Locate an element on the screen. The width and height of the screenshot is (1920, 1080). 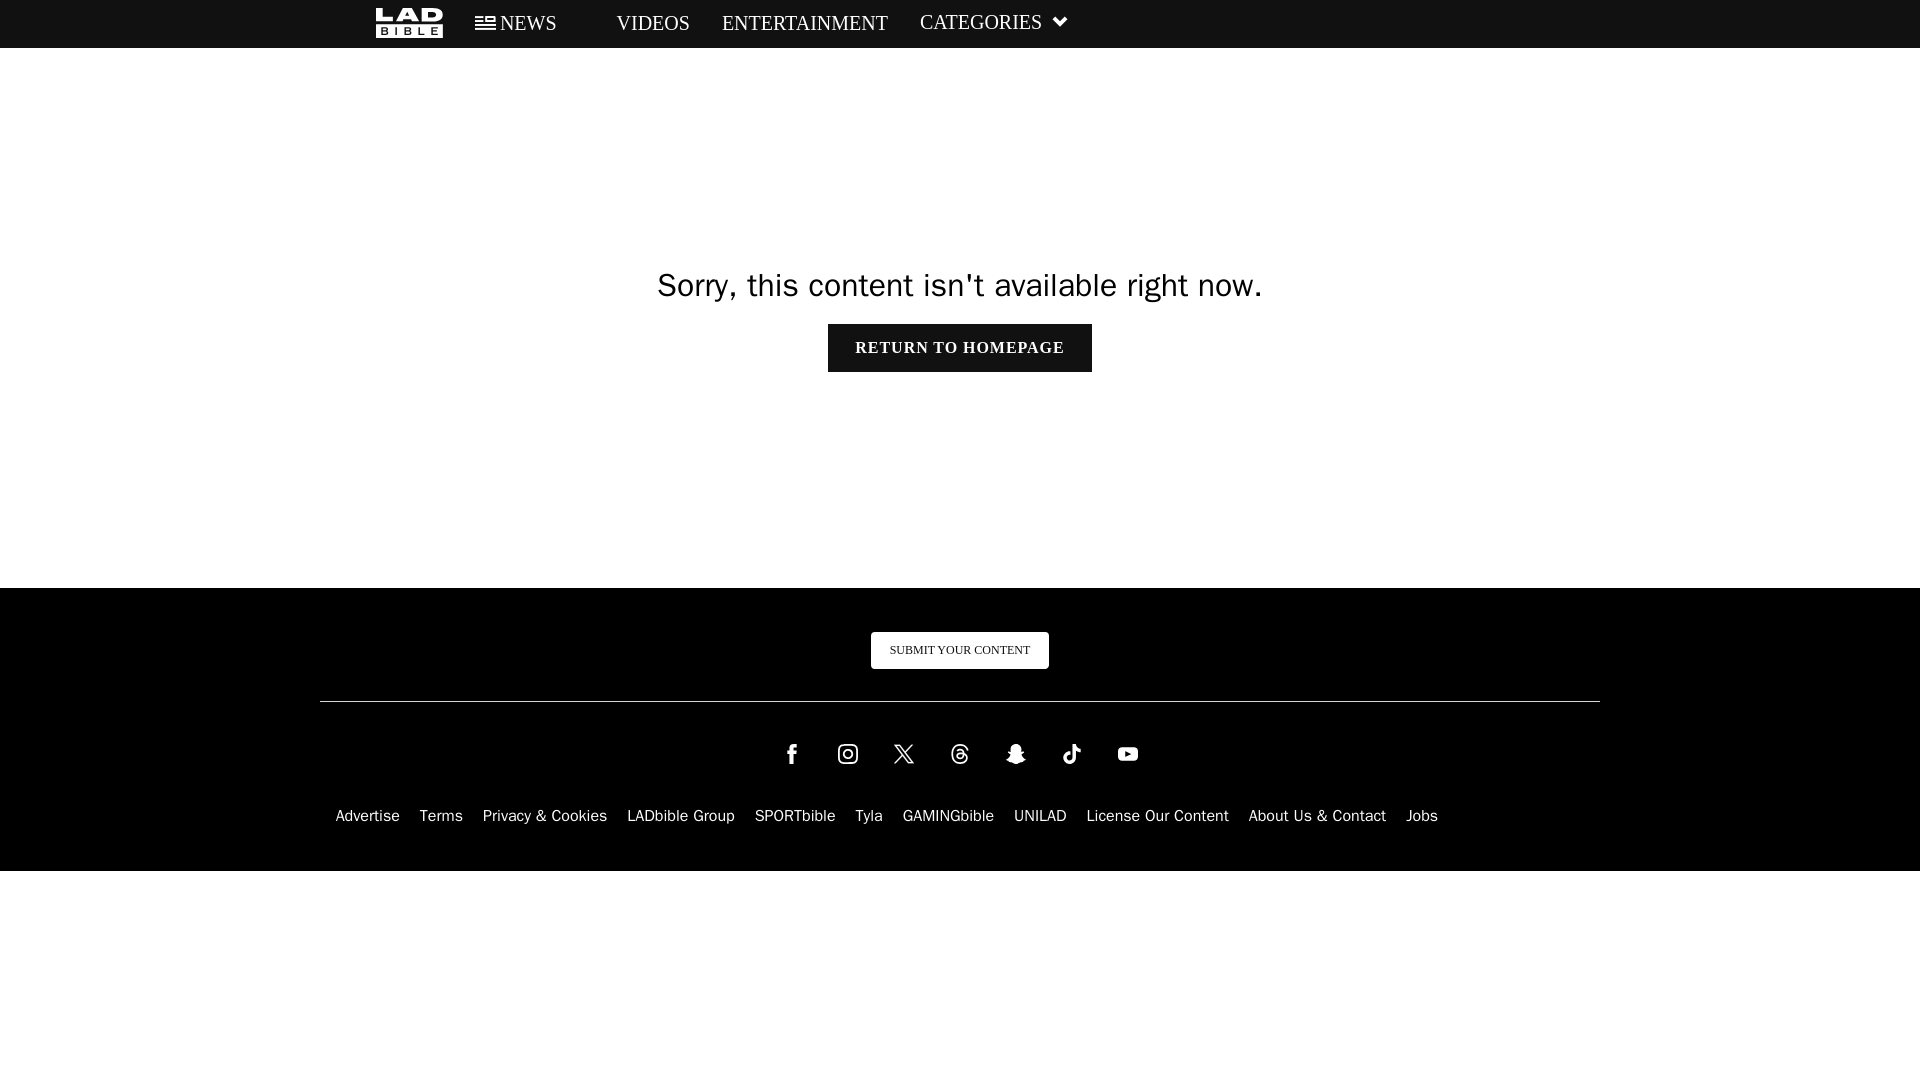
ENTERTAINMENT is located at coordinates (804, 23).